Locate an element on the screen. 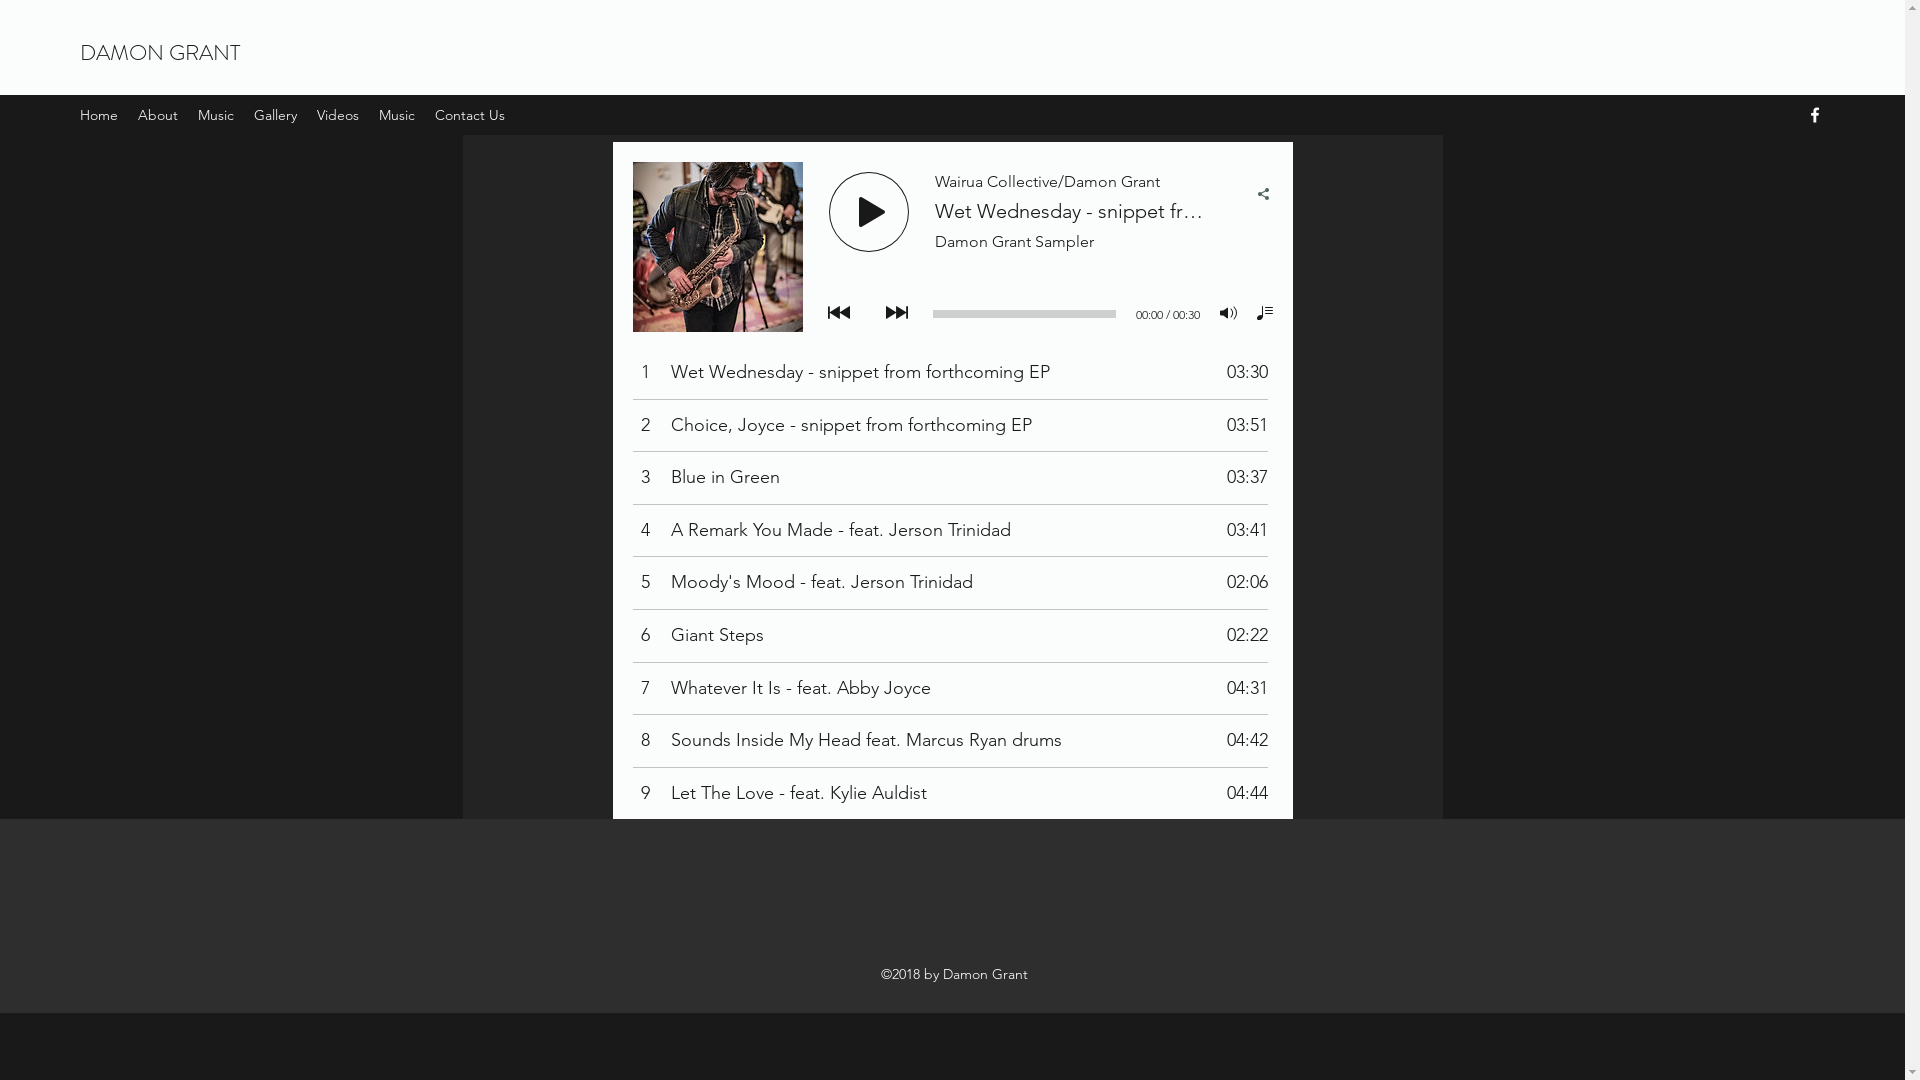  DAMON GRANT is located at coordinates (160, 52).